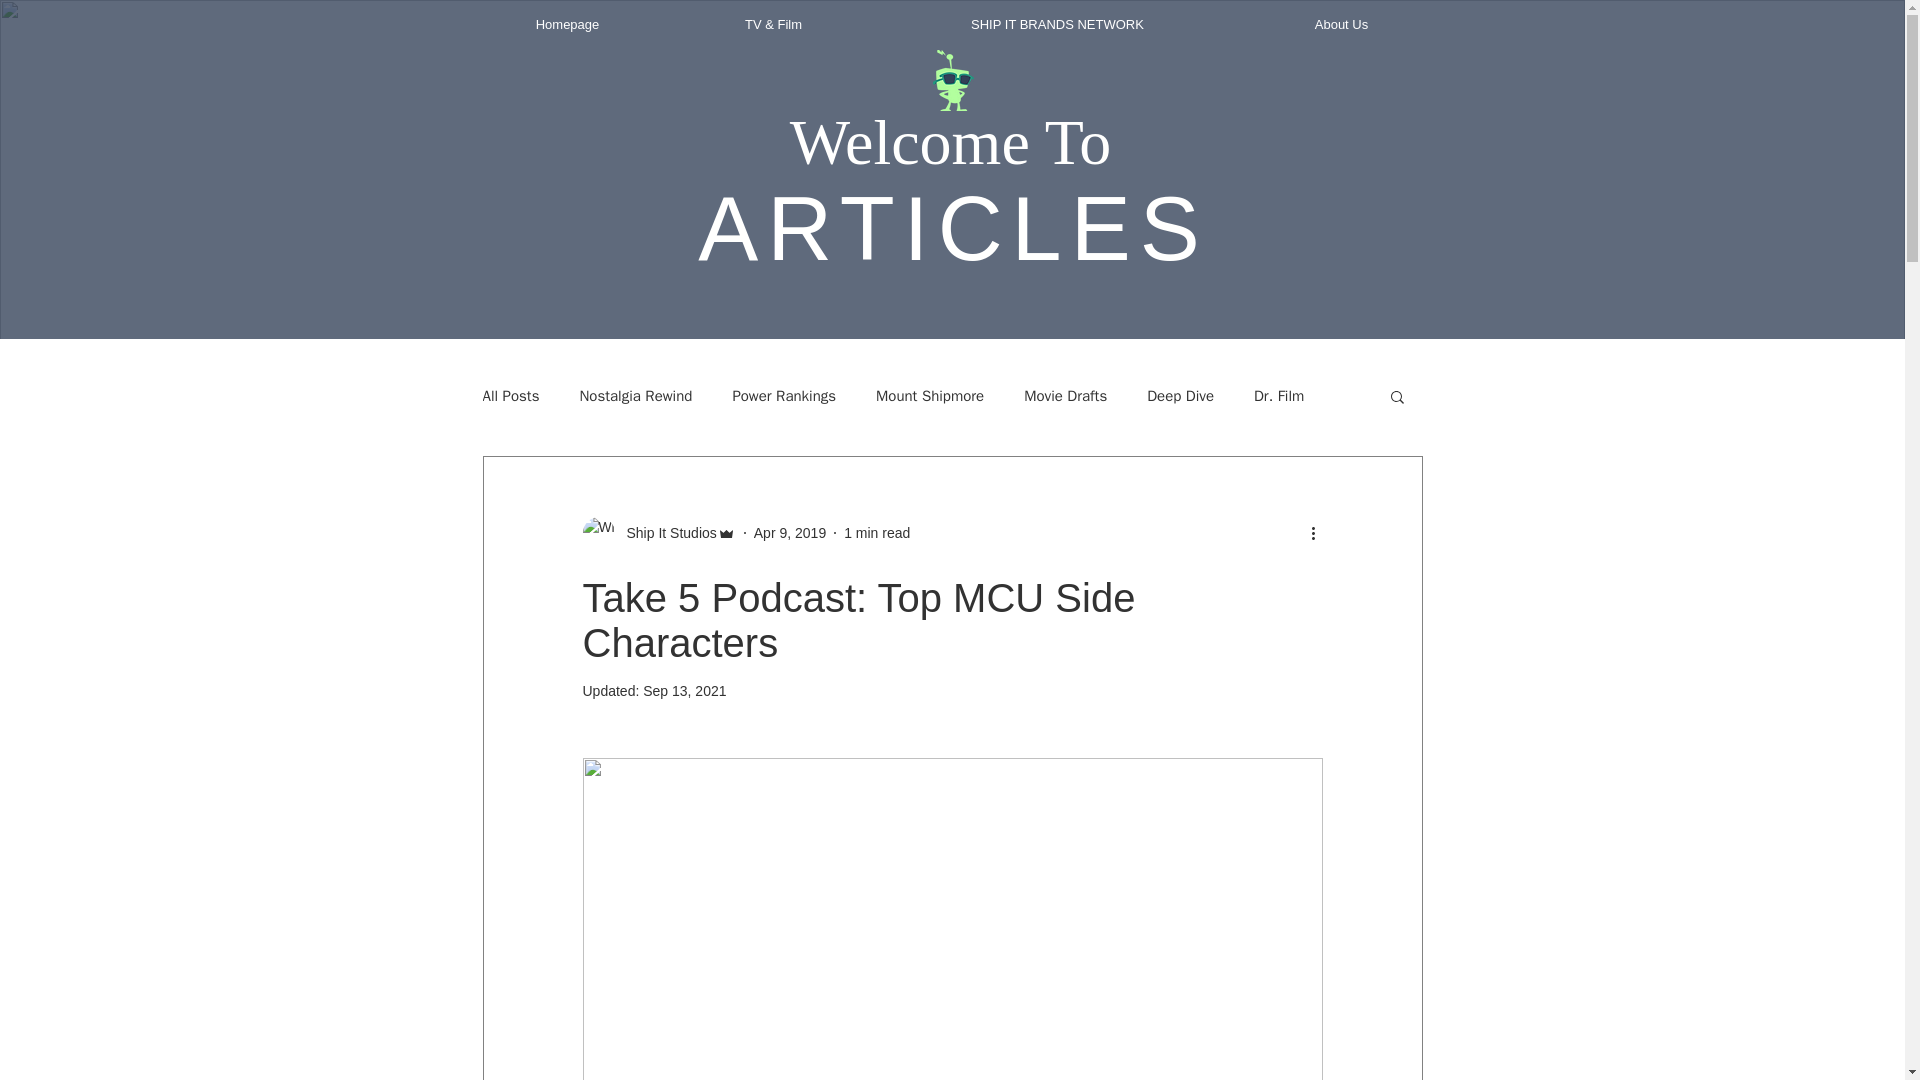  I want to click on Sep 13, 2021, so click(684, 690).